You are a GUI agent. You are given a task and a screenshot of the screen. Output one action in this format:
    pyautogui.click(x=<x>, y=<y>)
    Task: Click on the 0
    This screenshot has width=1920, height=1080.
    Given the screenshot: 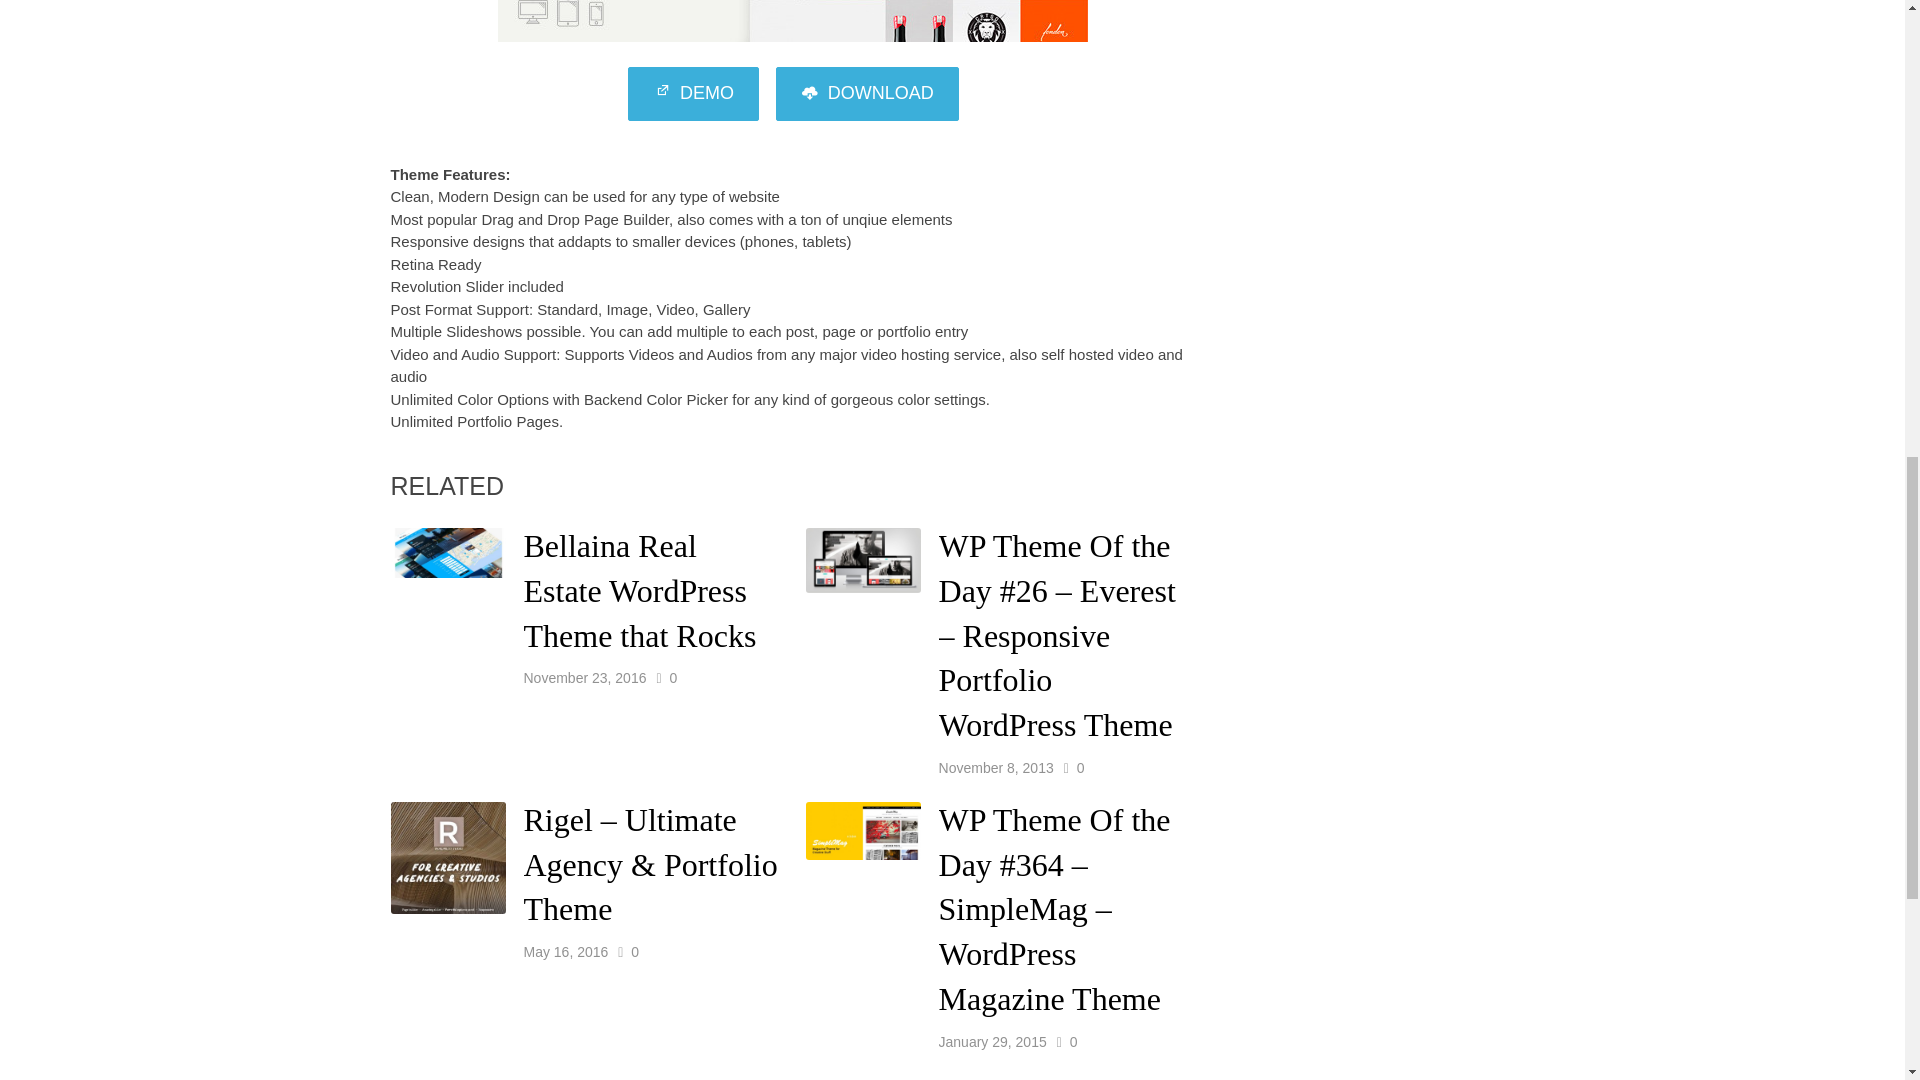 What is the action you would take?
    pyautogui.click(x=1080, y=768)
    